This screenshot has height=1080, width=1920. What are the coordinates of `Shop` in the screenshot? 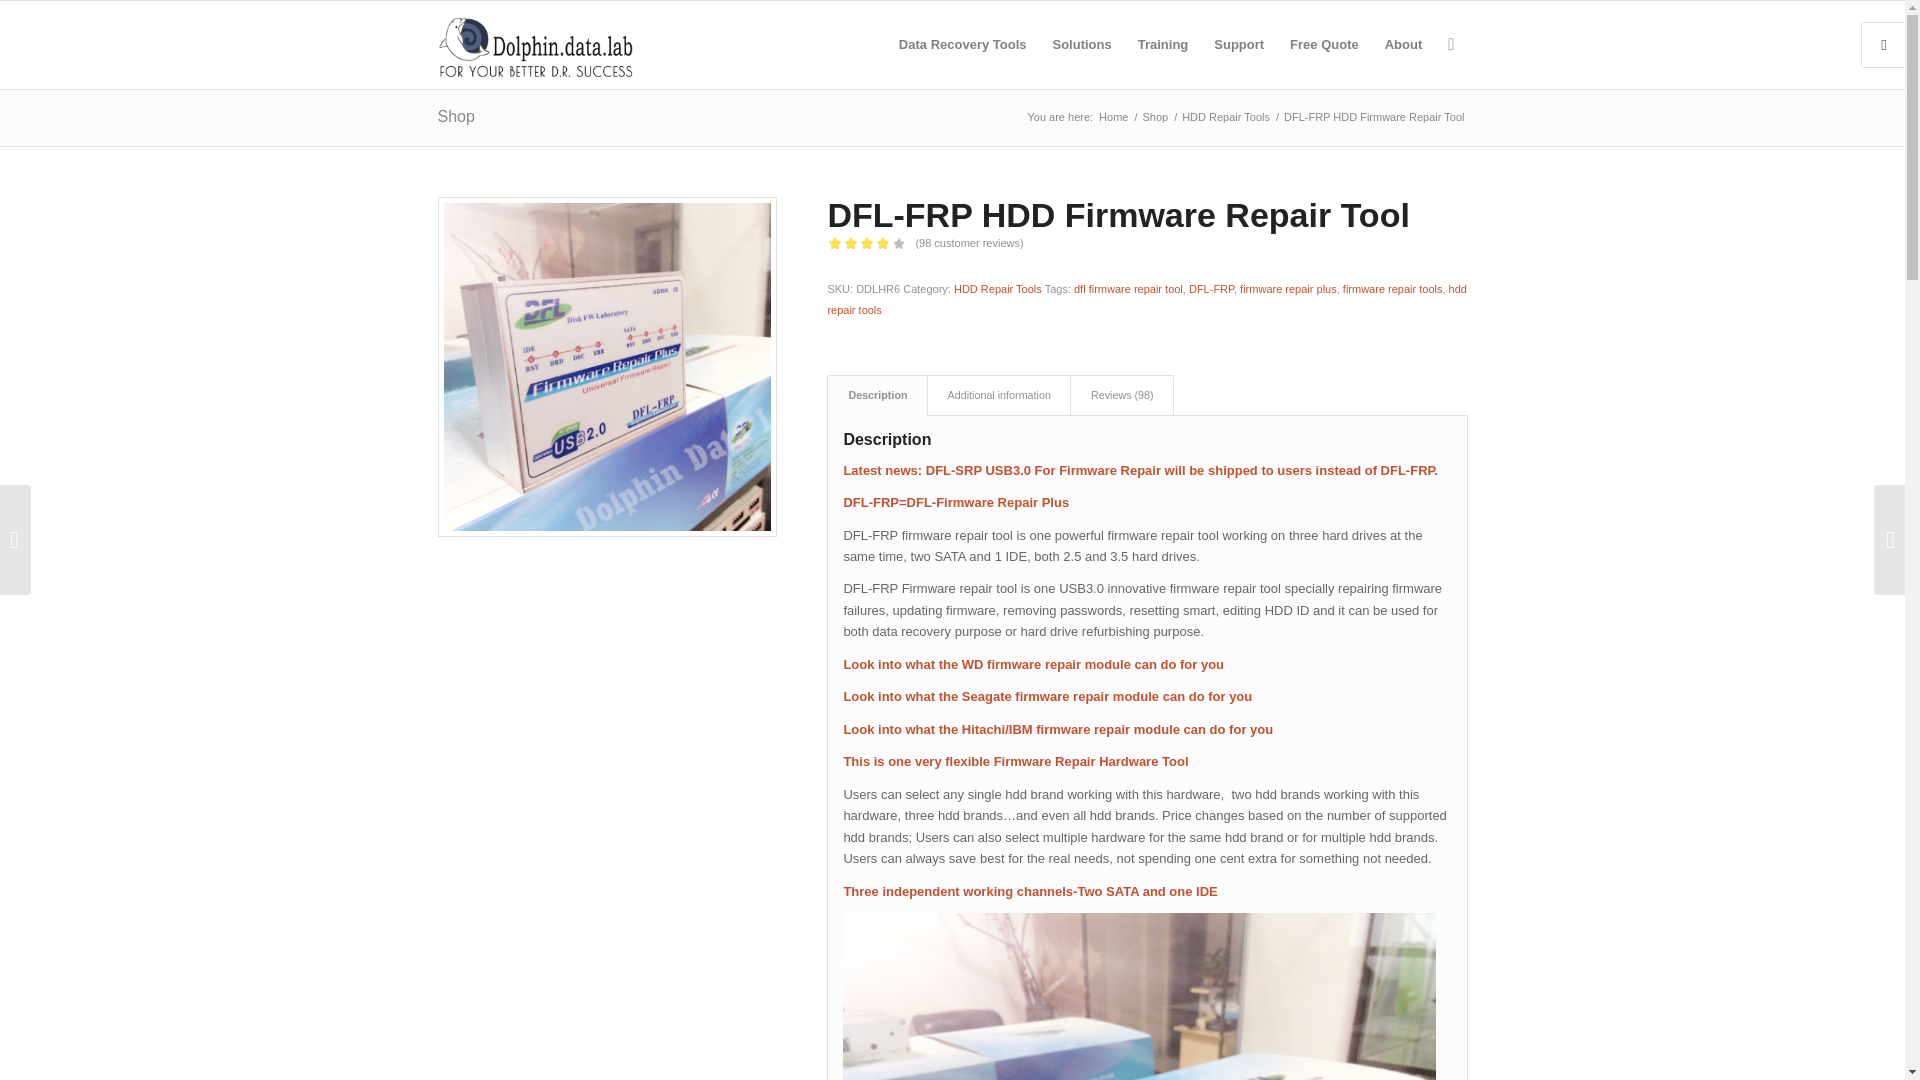 It's located at (1154, 118).